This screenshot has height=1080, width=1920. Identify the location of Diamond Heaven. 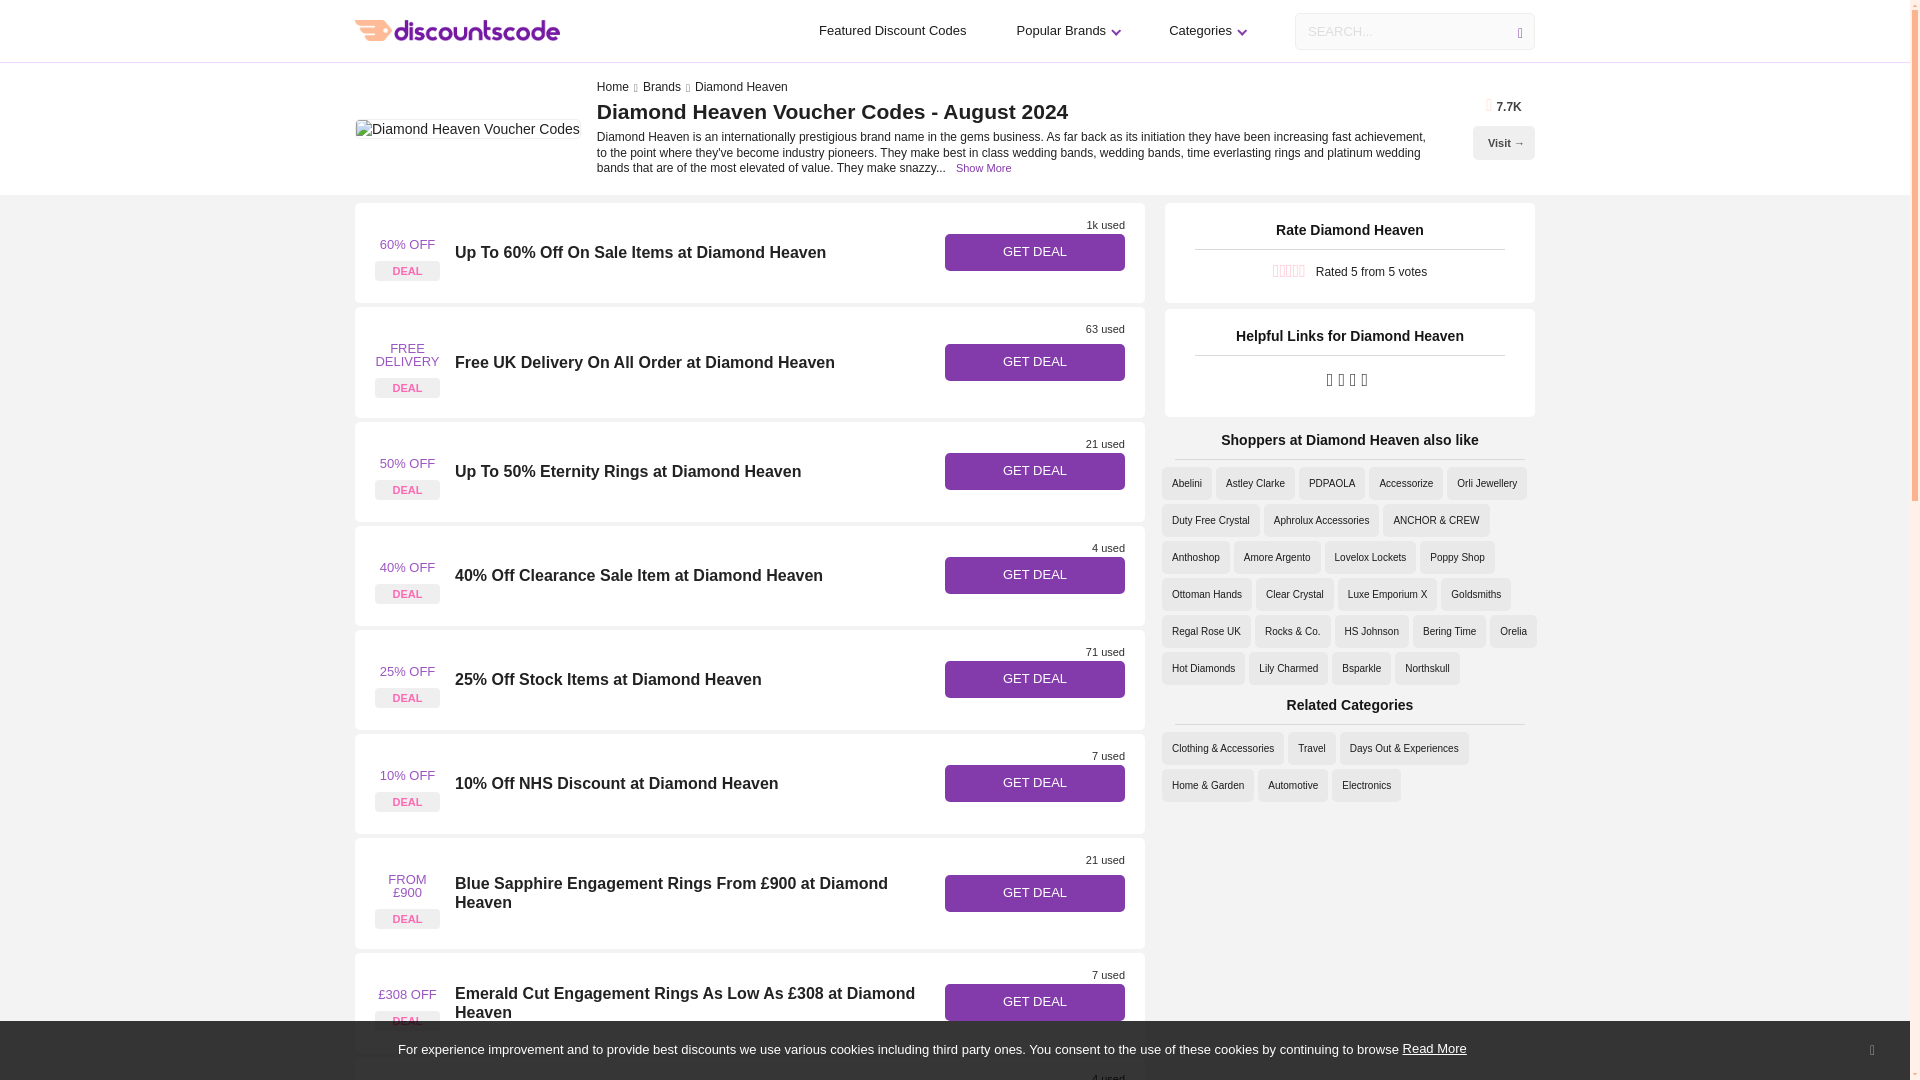
(406, 472).